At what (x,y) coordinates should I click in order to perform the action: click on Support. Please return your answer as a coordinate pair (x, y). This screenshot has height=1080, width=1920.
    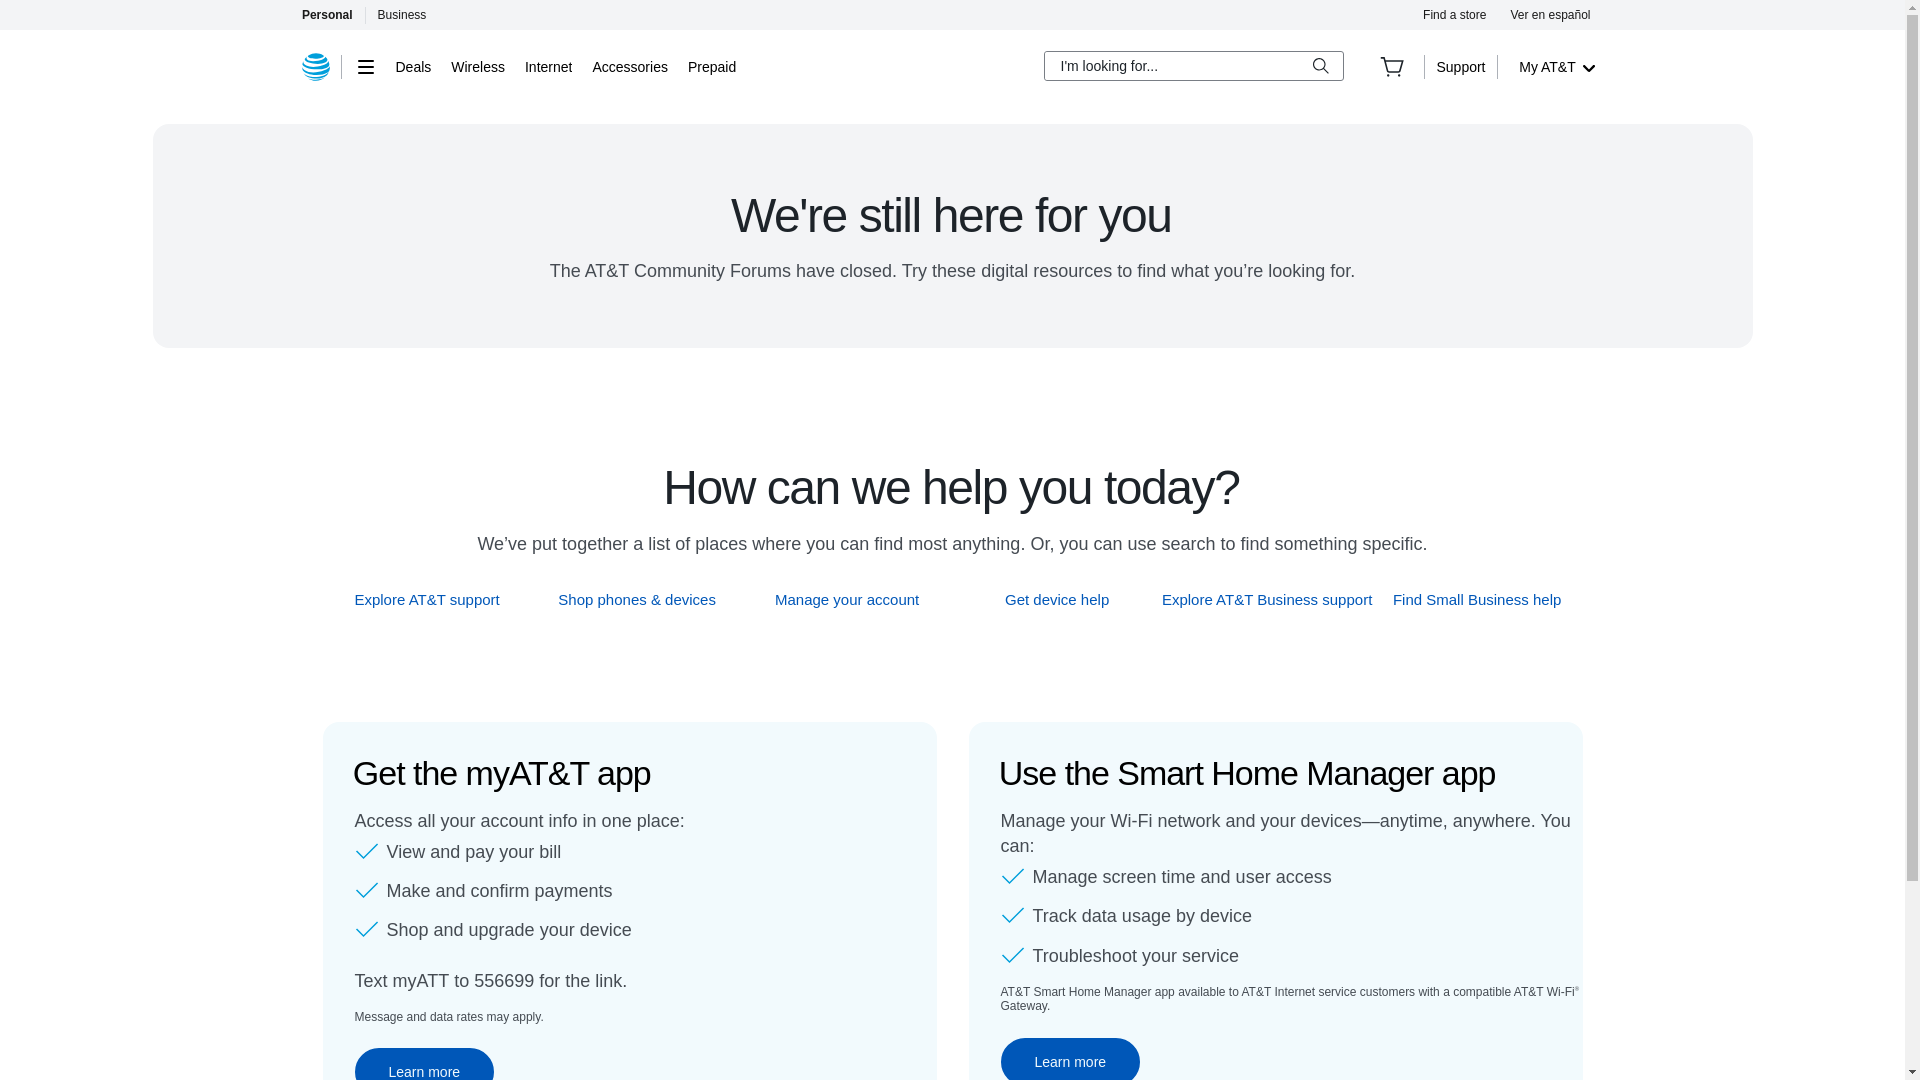
    Looking at the image, I should click on (1460, 66).